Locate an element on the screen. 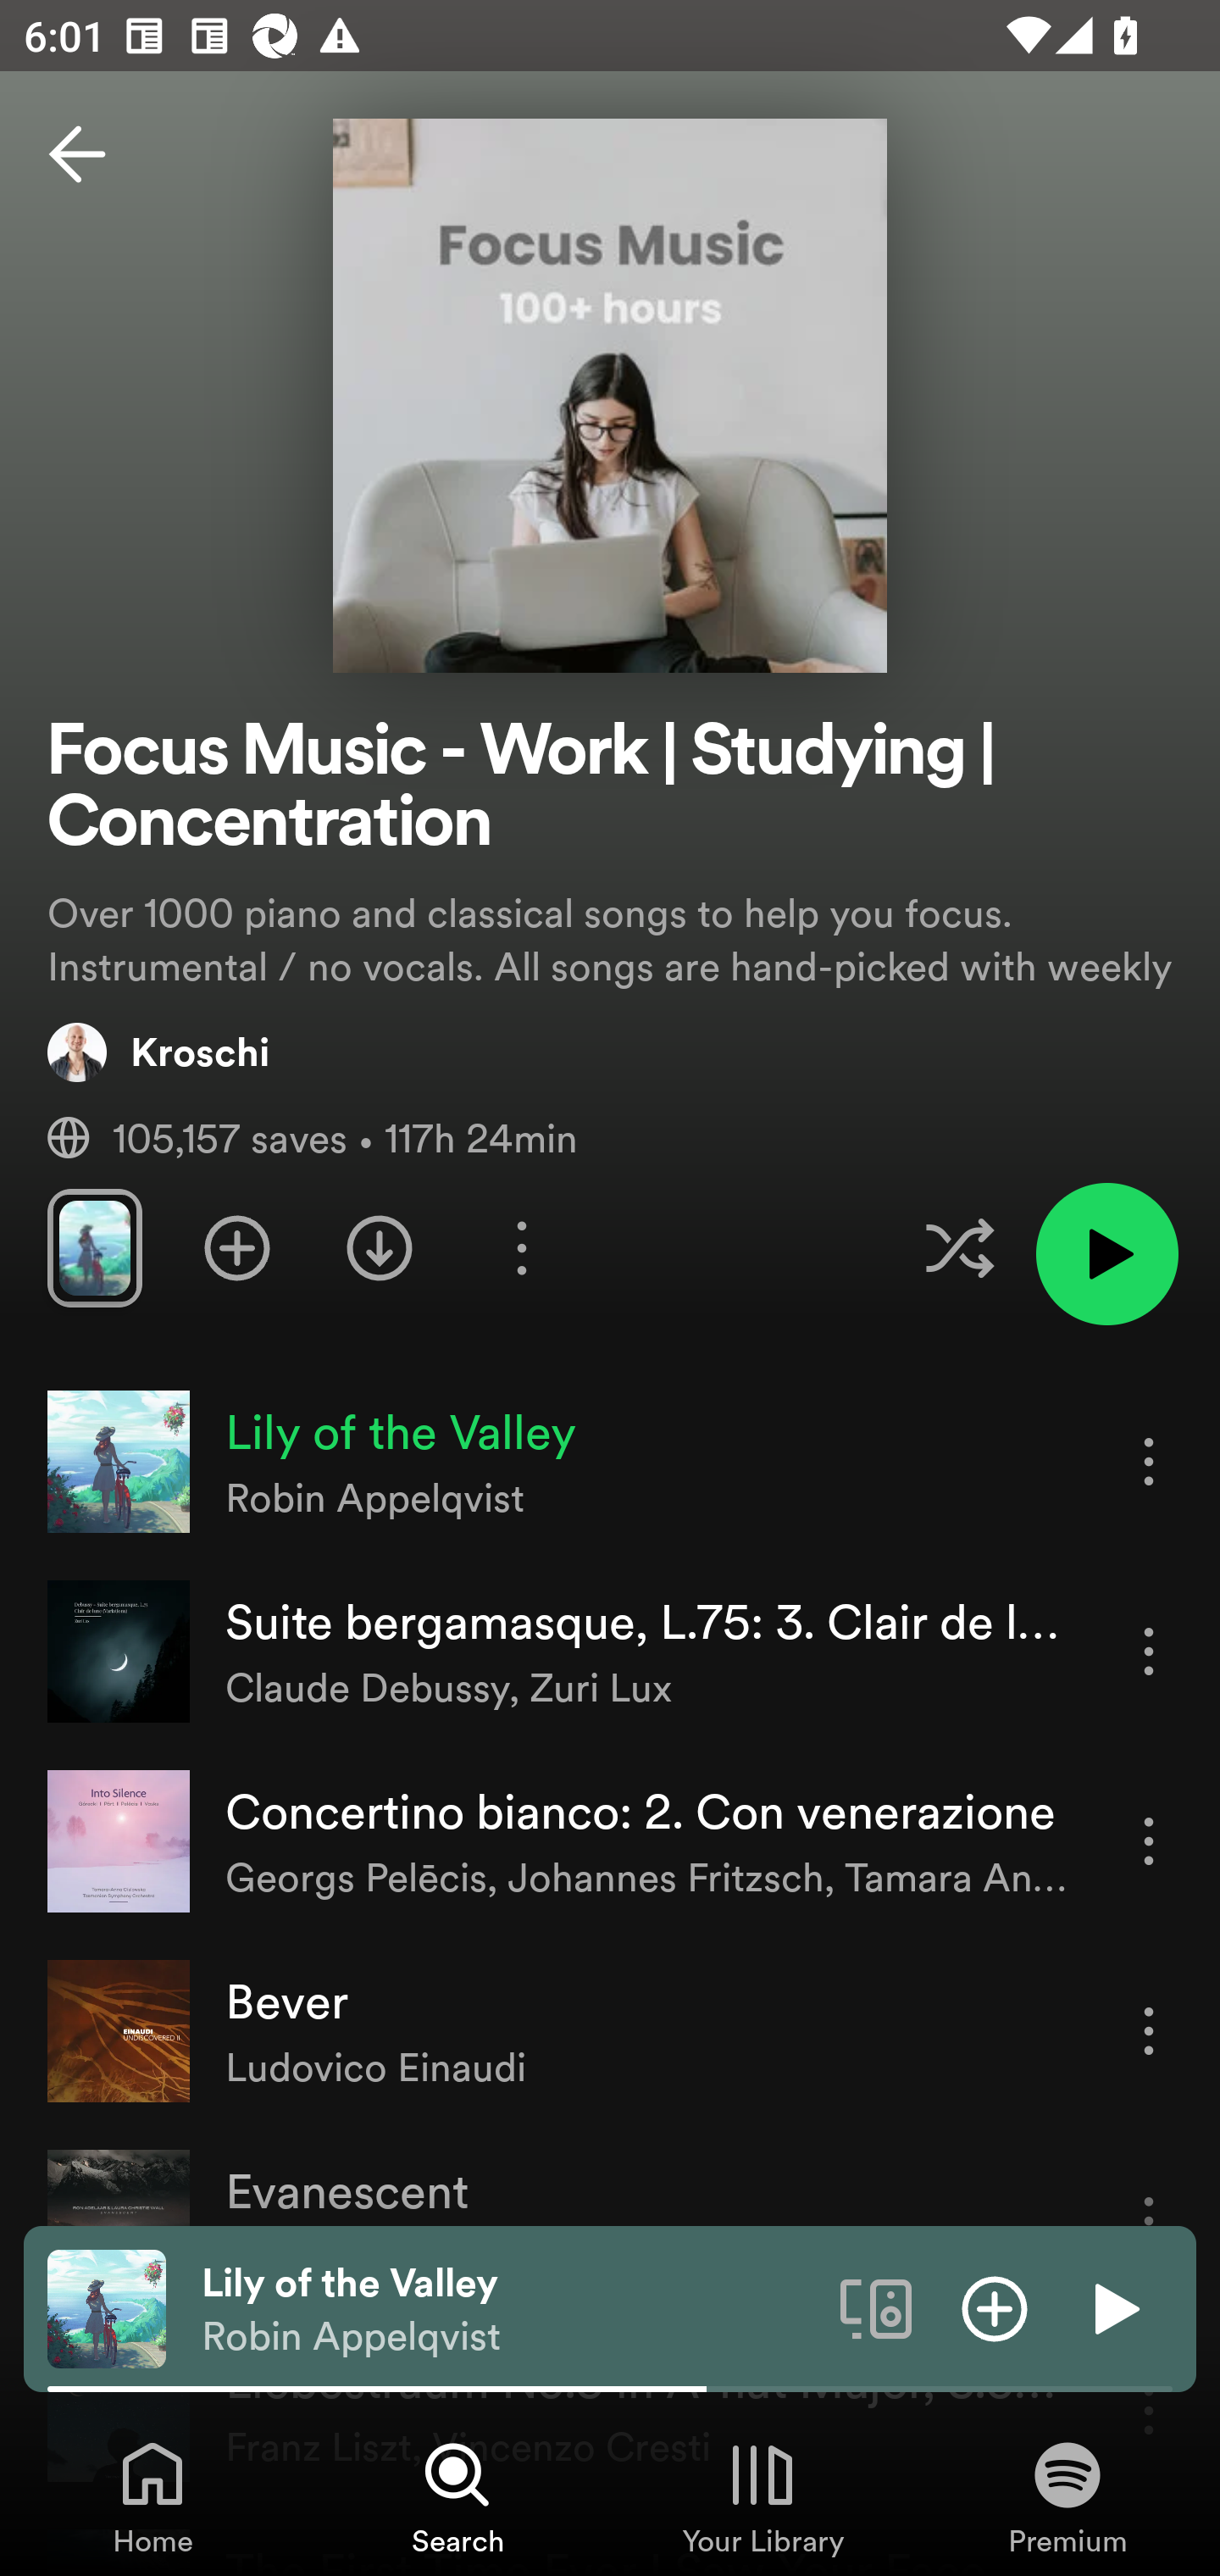 The width and height of the screenshot is (1220, 2576). More options for song Lily of the Valley is located at coordinates (1149, 1461).